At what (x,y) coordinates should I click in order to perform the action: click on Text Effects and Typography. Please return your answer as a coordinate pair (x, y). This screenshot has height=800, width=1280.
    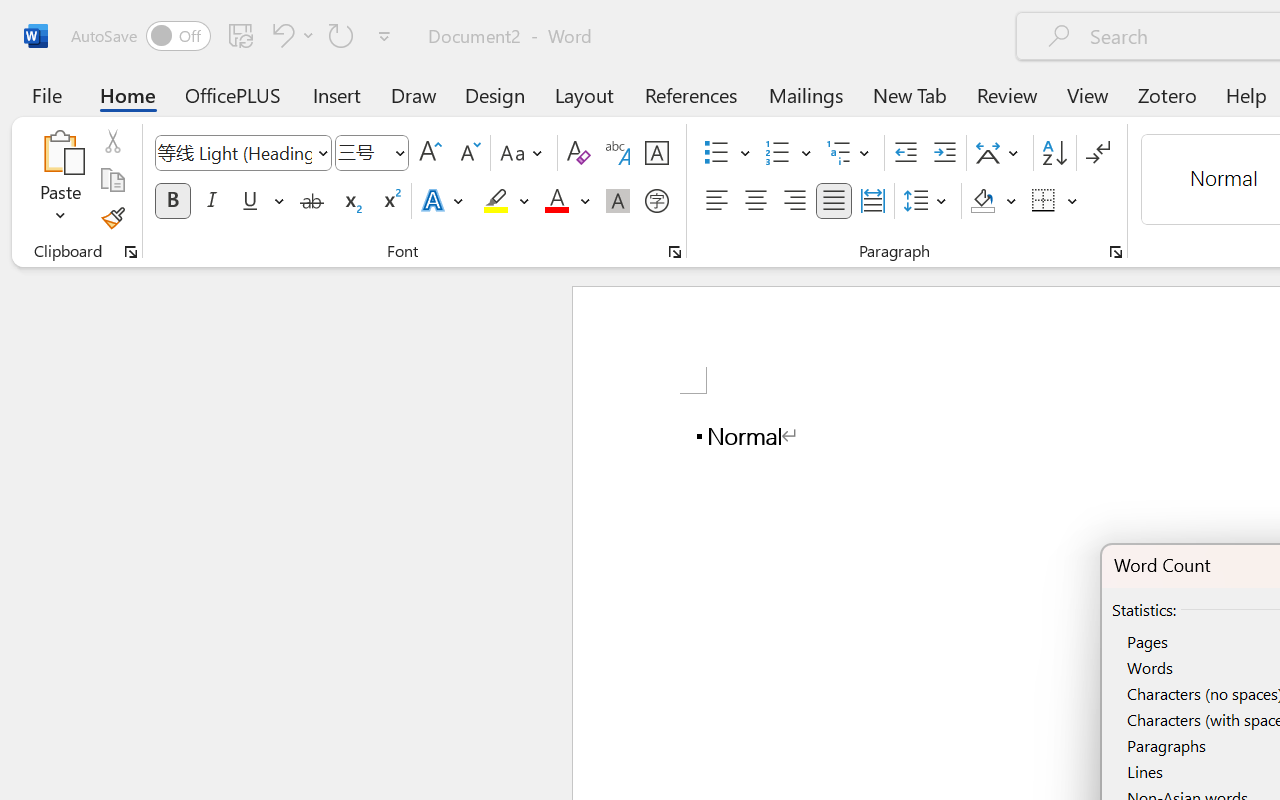
    Looking at the image, I should click on (444, 201).